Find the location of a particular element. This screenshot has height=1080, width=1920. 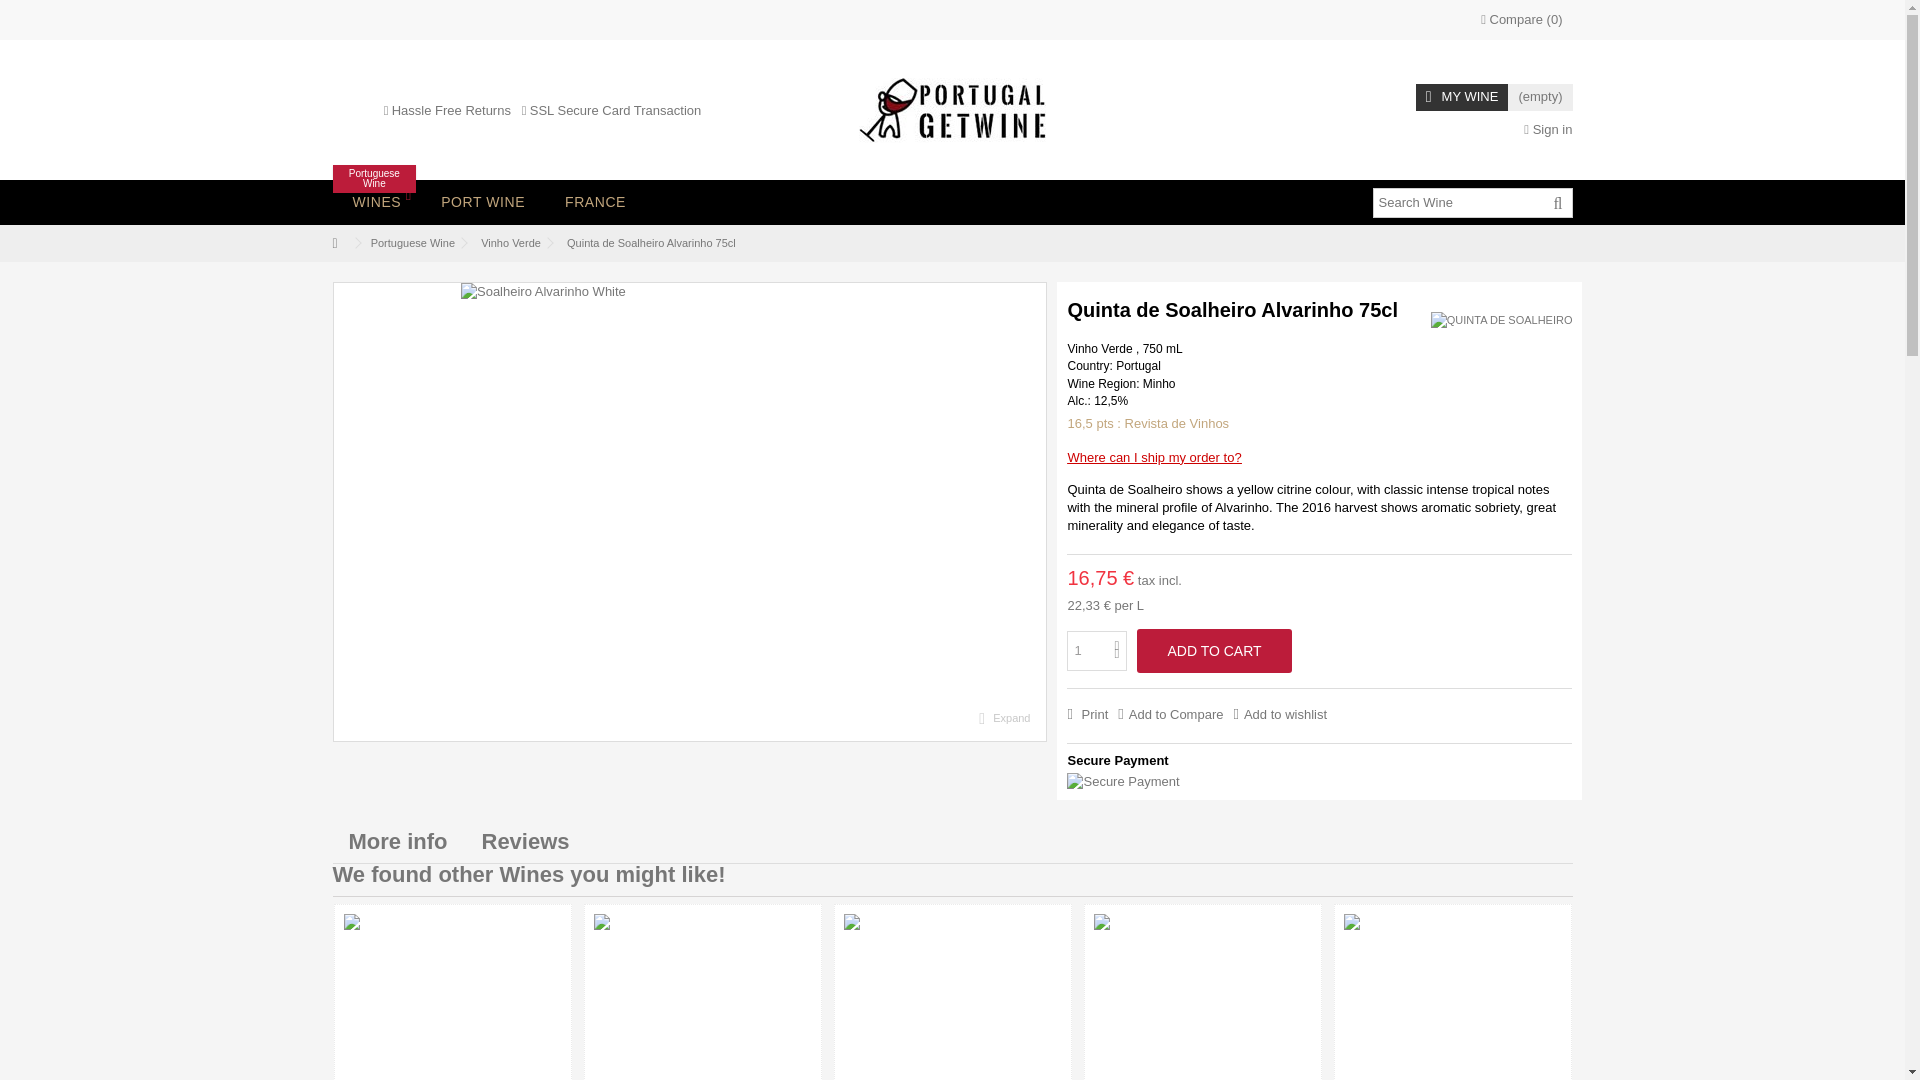

1 is located at coordinates (1097, 650).